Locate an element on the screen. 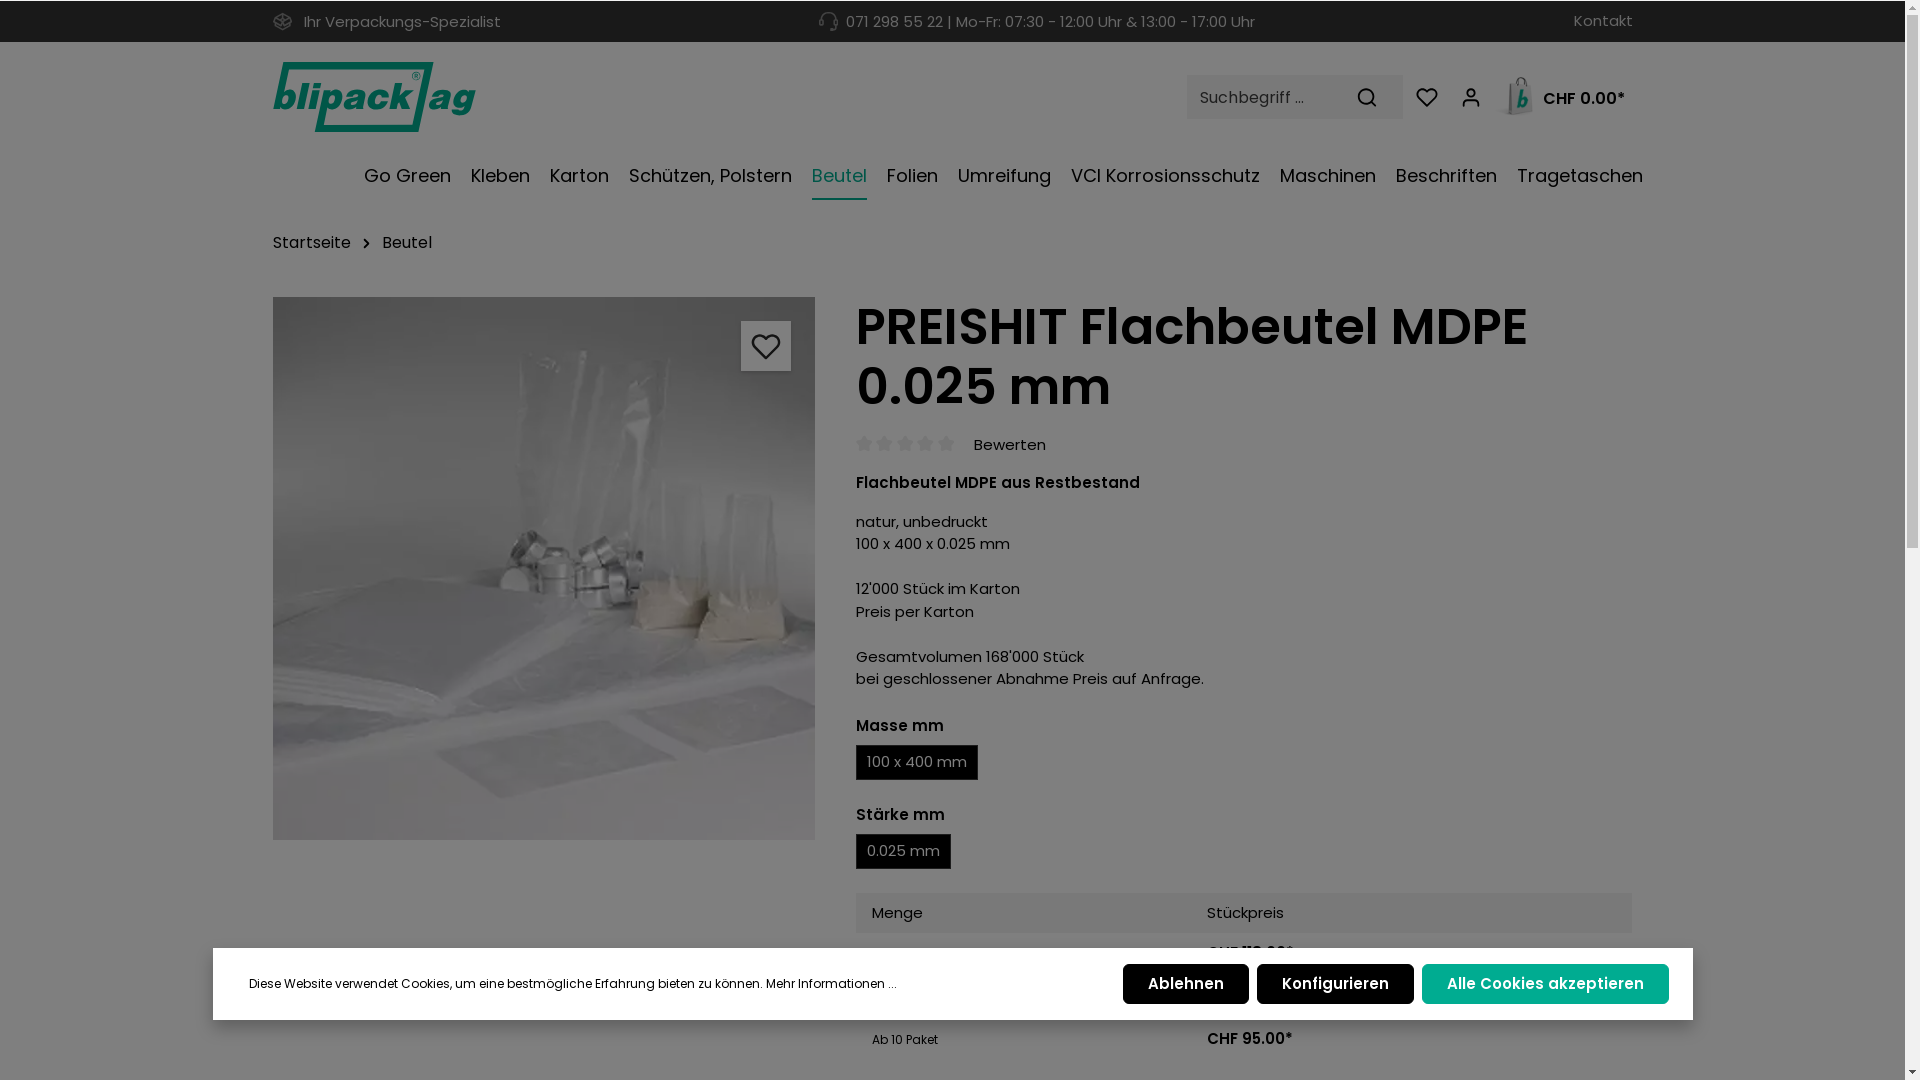  Beschriften is located at coordinates (1446, 176).